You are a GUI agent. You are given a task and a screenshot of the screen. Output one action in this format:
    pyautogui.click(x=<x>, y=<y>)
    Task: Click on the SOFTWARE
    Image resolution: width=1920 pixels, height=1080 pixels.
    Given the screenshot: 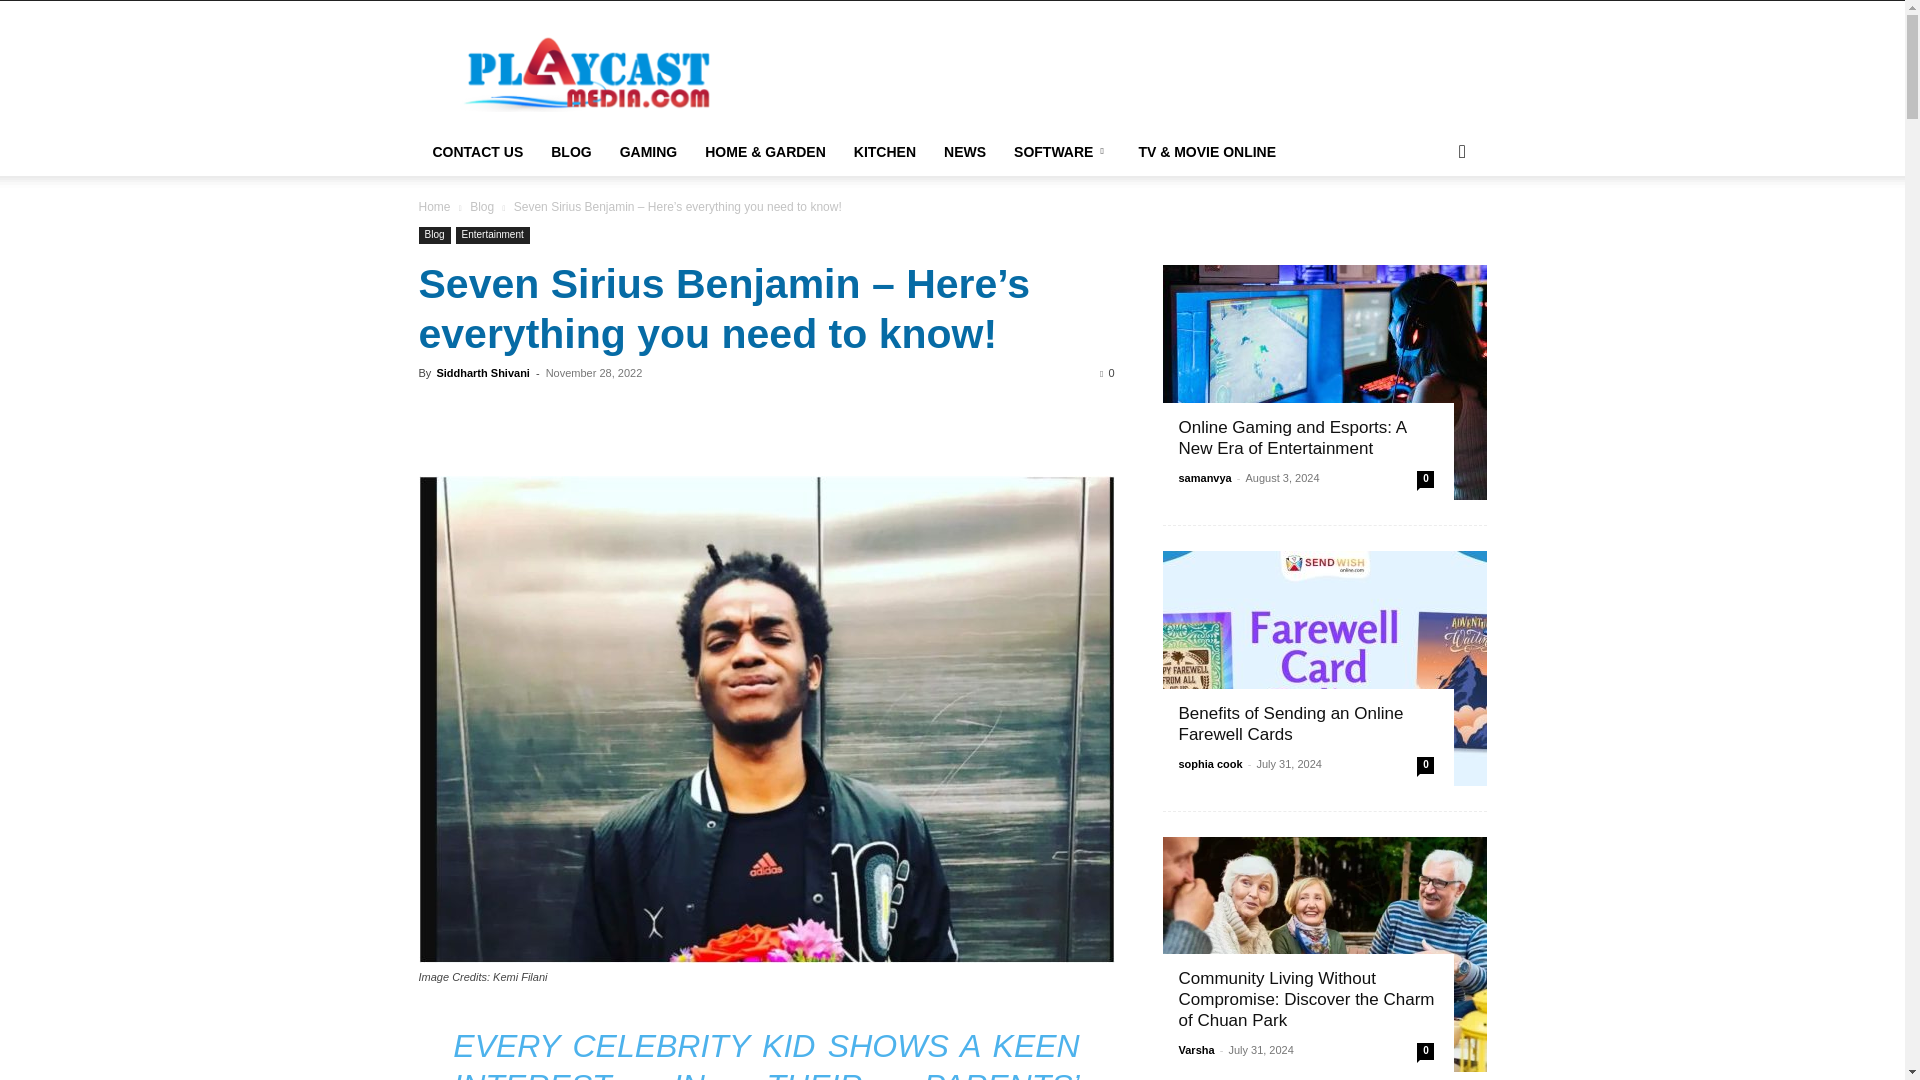 What is the action you would take?
    pyautogui.click(x=1062, y=152)
    